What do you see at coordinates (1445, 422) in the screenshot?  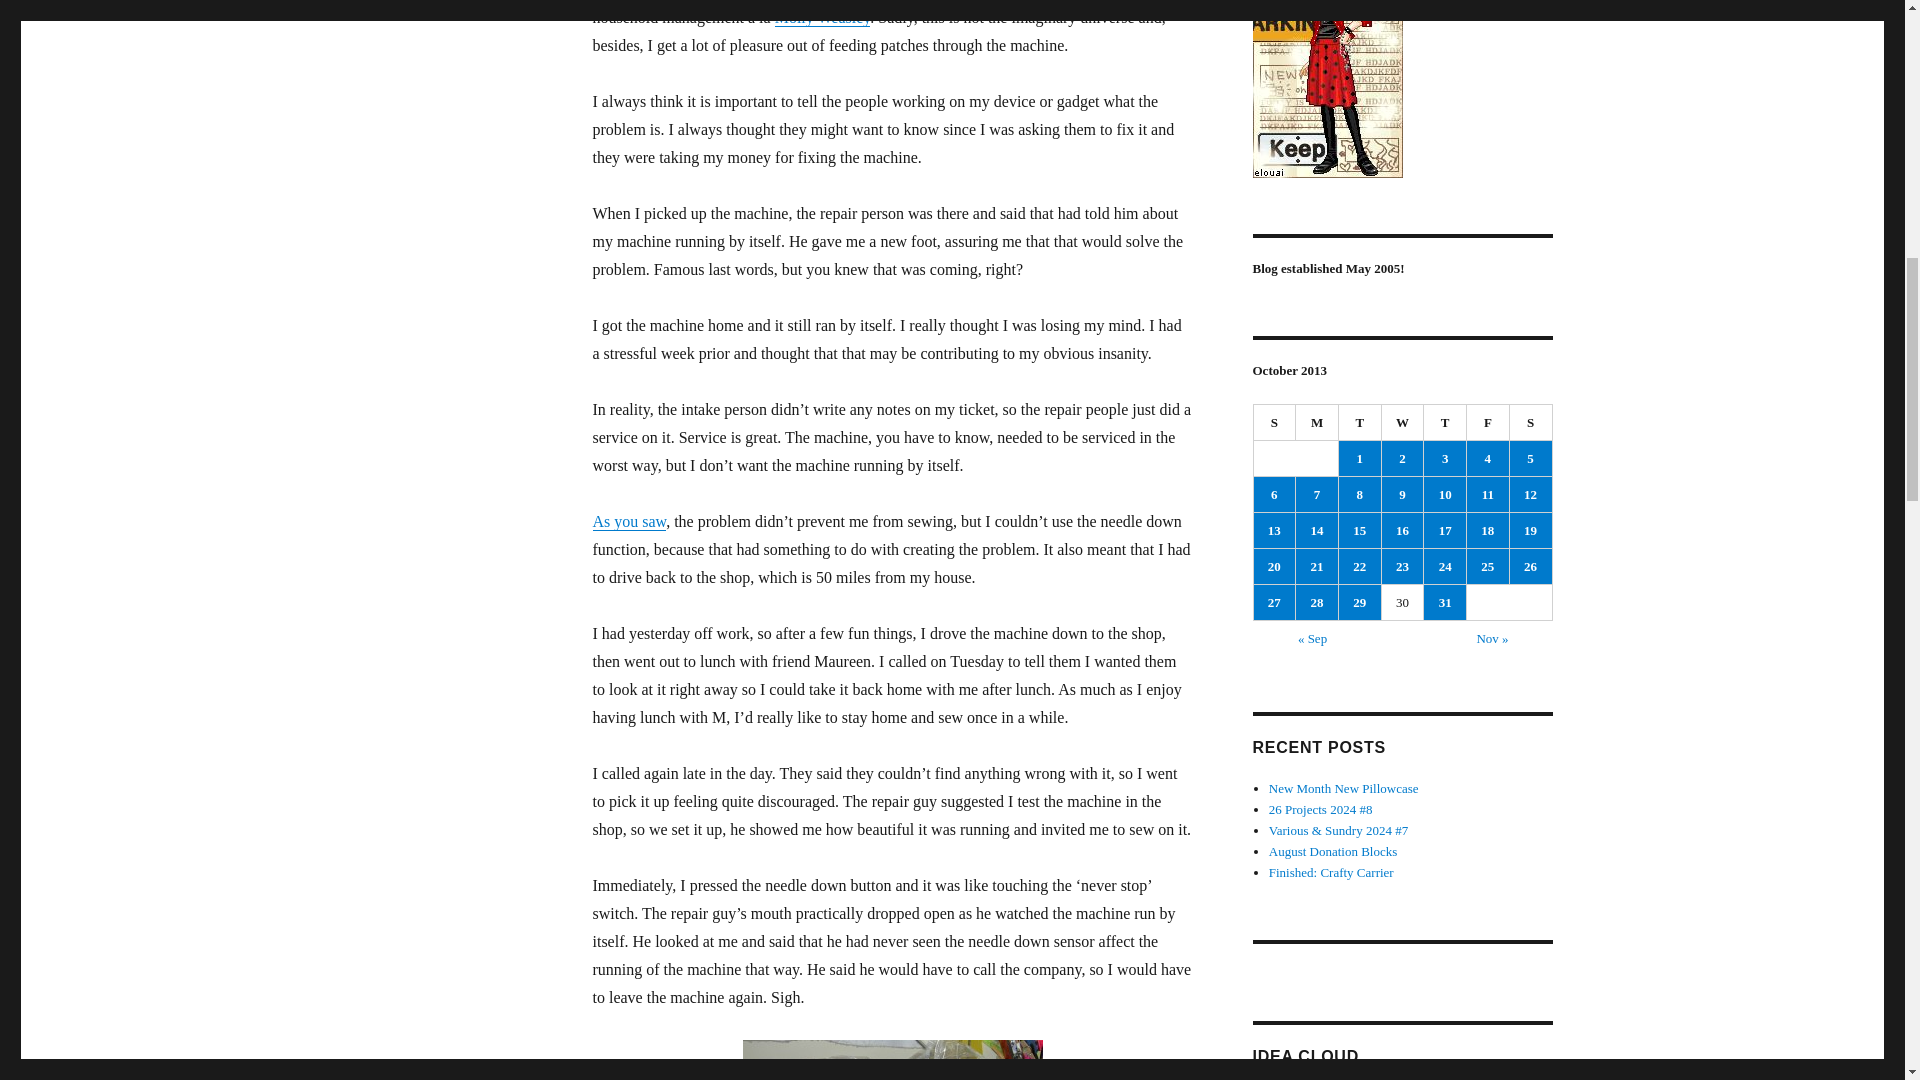 I see `Thursday` at bounding box center [1445, 422].